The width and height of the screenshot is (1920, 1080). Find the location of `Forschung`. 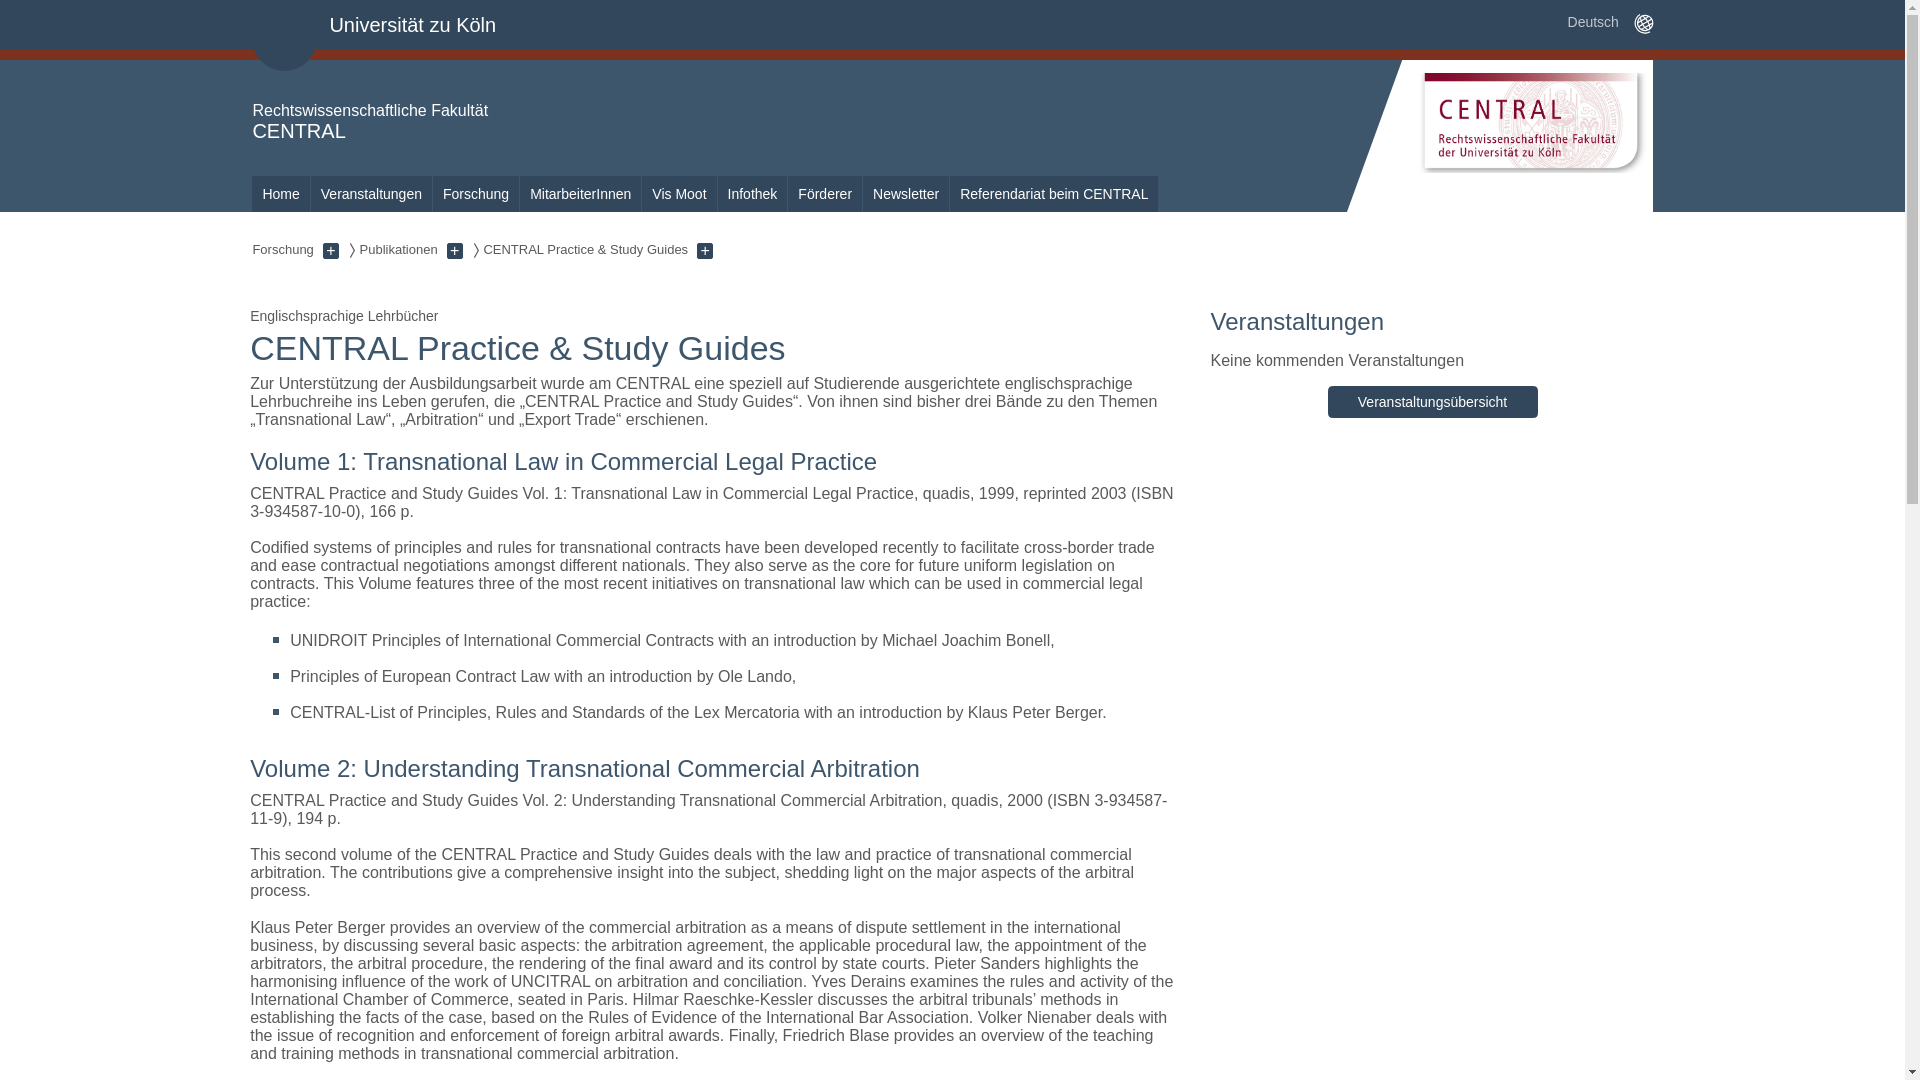

Forschung is located at coordinates (476, 194).